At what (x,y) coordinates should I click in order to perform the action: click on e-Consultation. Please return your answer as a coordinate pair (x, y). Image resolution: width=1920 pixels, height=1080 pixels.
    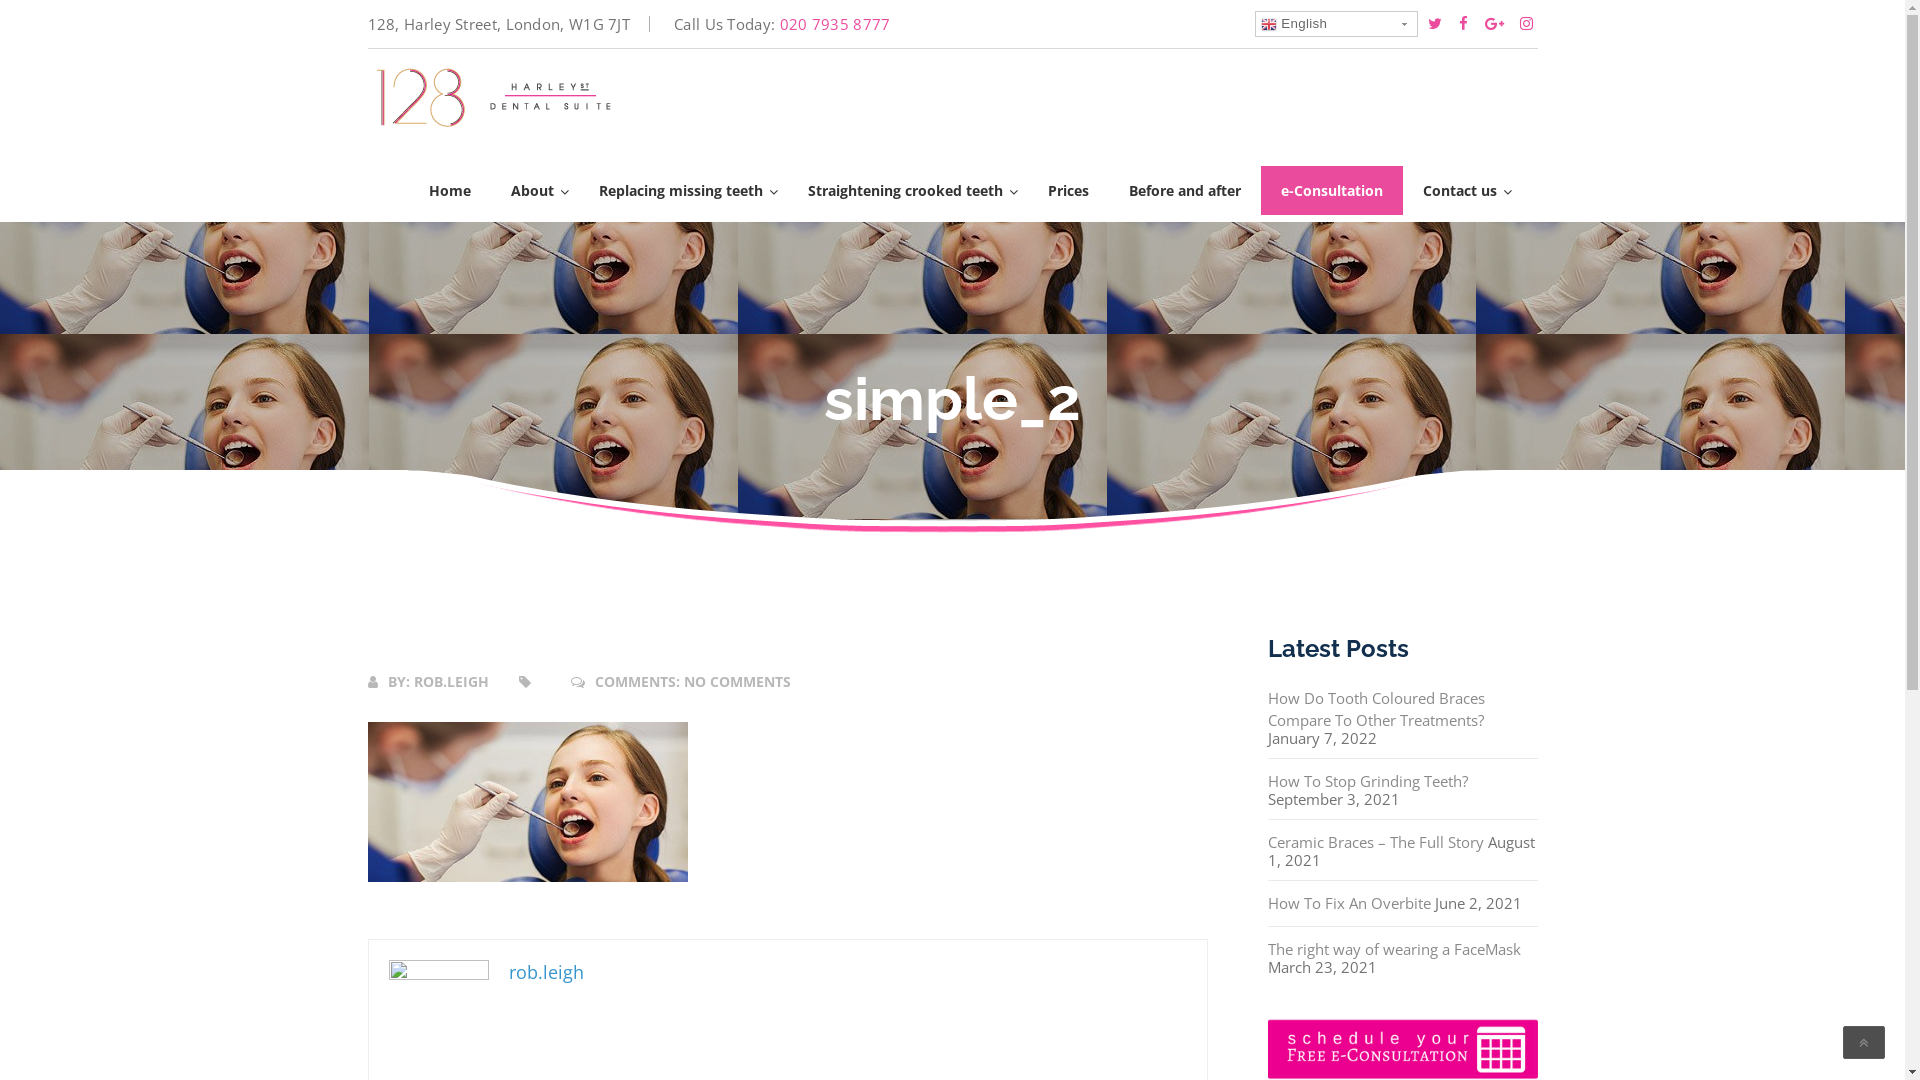
    Looking at the image, I should click on (1331, 190).